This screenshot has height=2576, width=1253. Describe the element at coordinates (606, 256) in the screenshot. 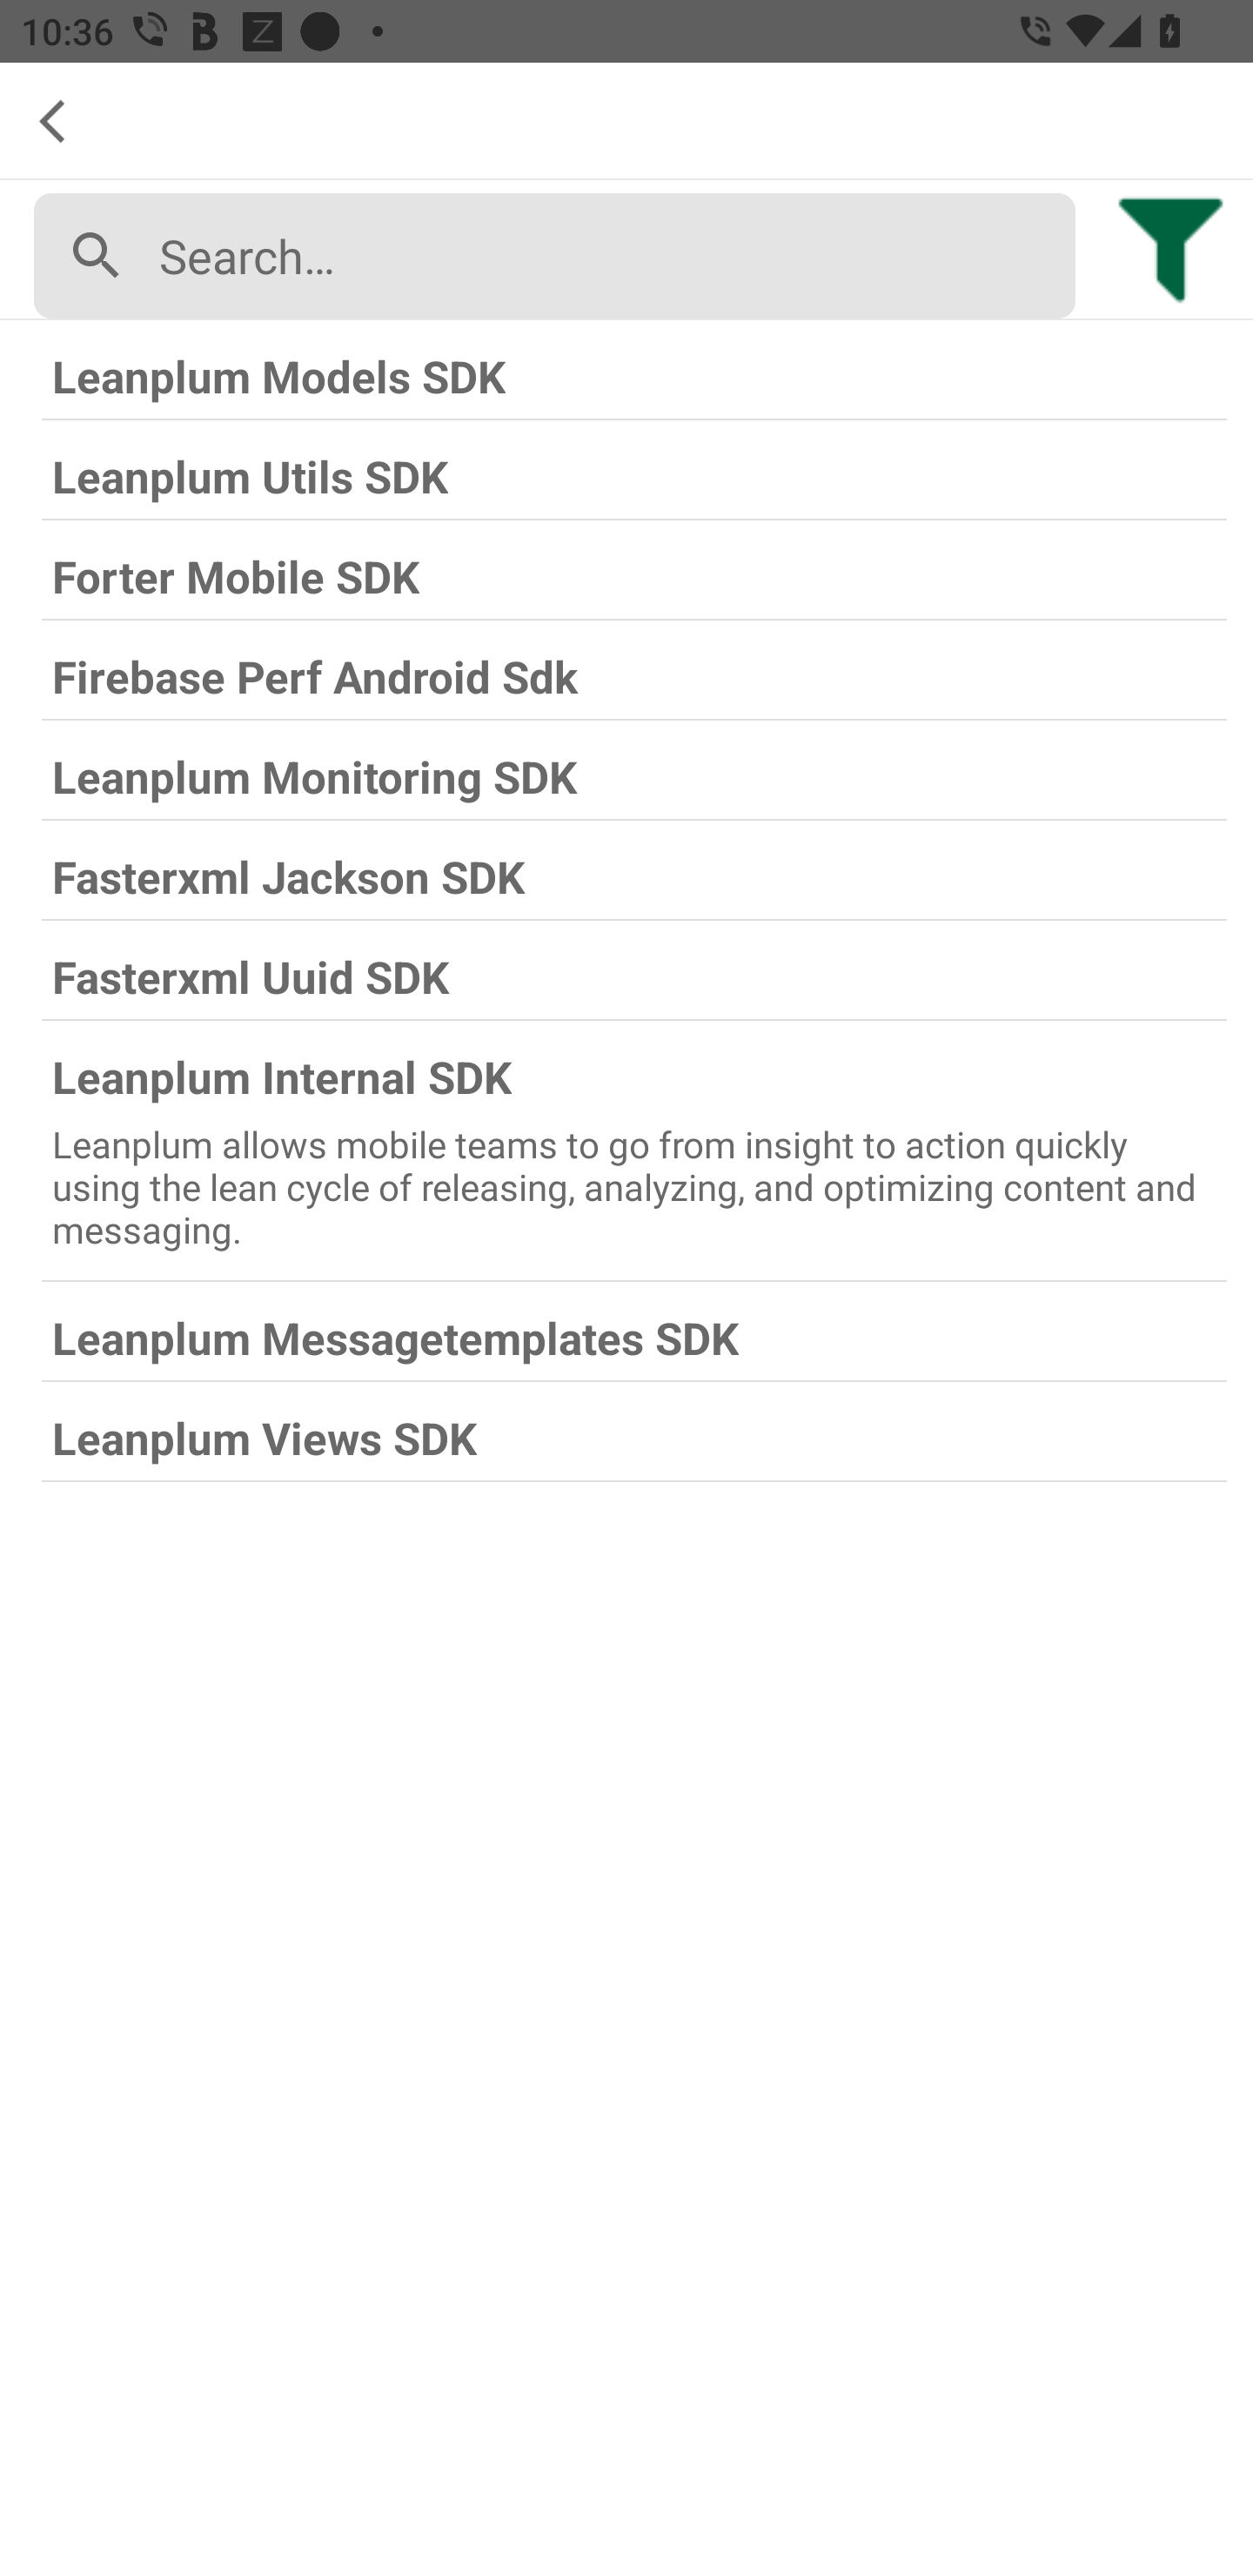

I see `Search…` at that location.